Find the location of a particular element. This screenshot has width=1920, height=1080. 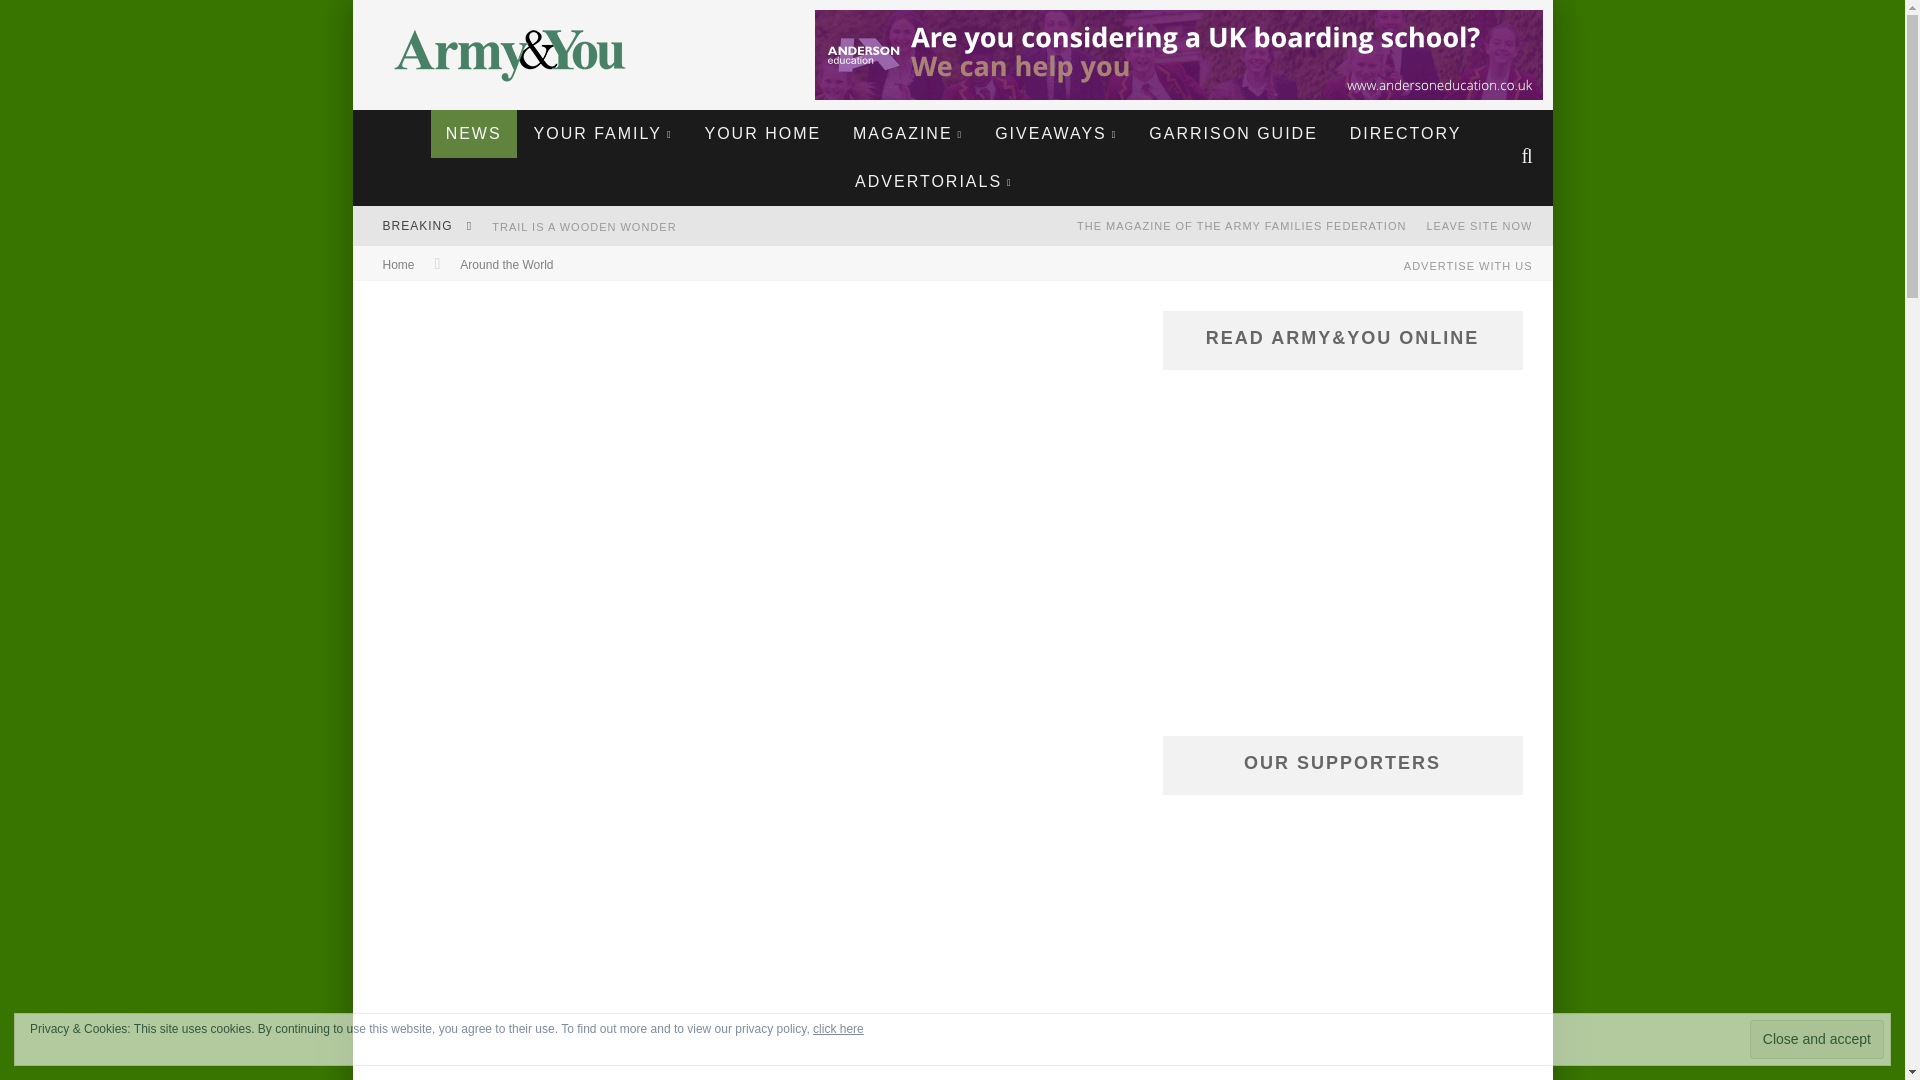

NEWS is located at coordinates (473, 134).